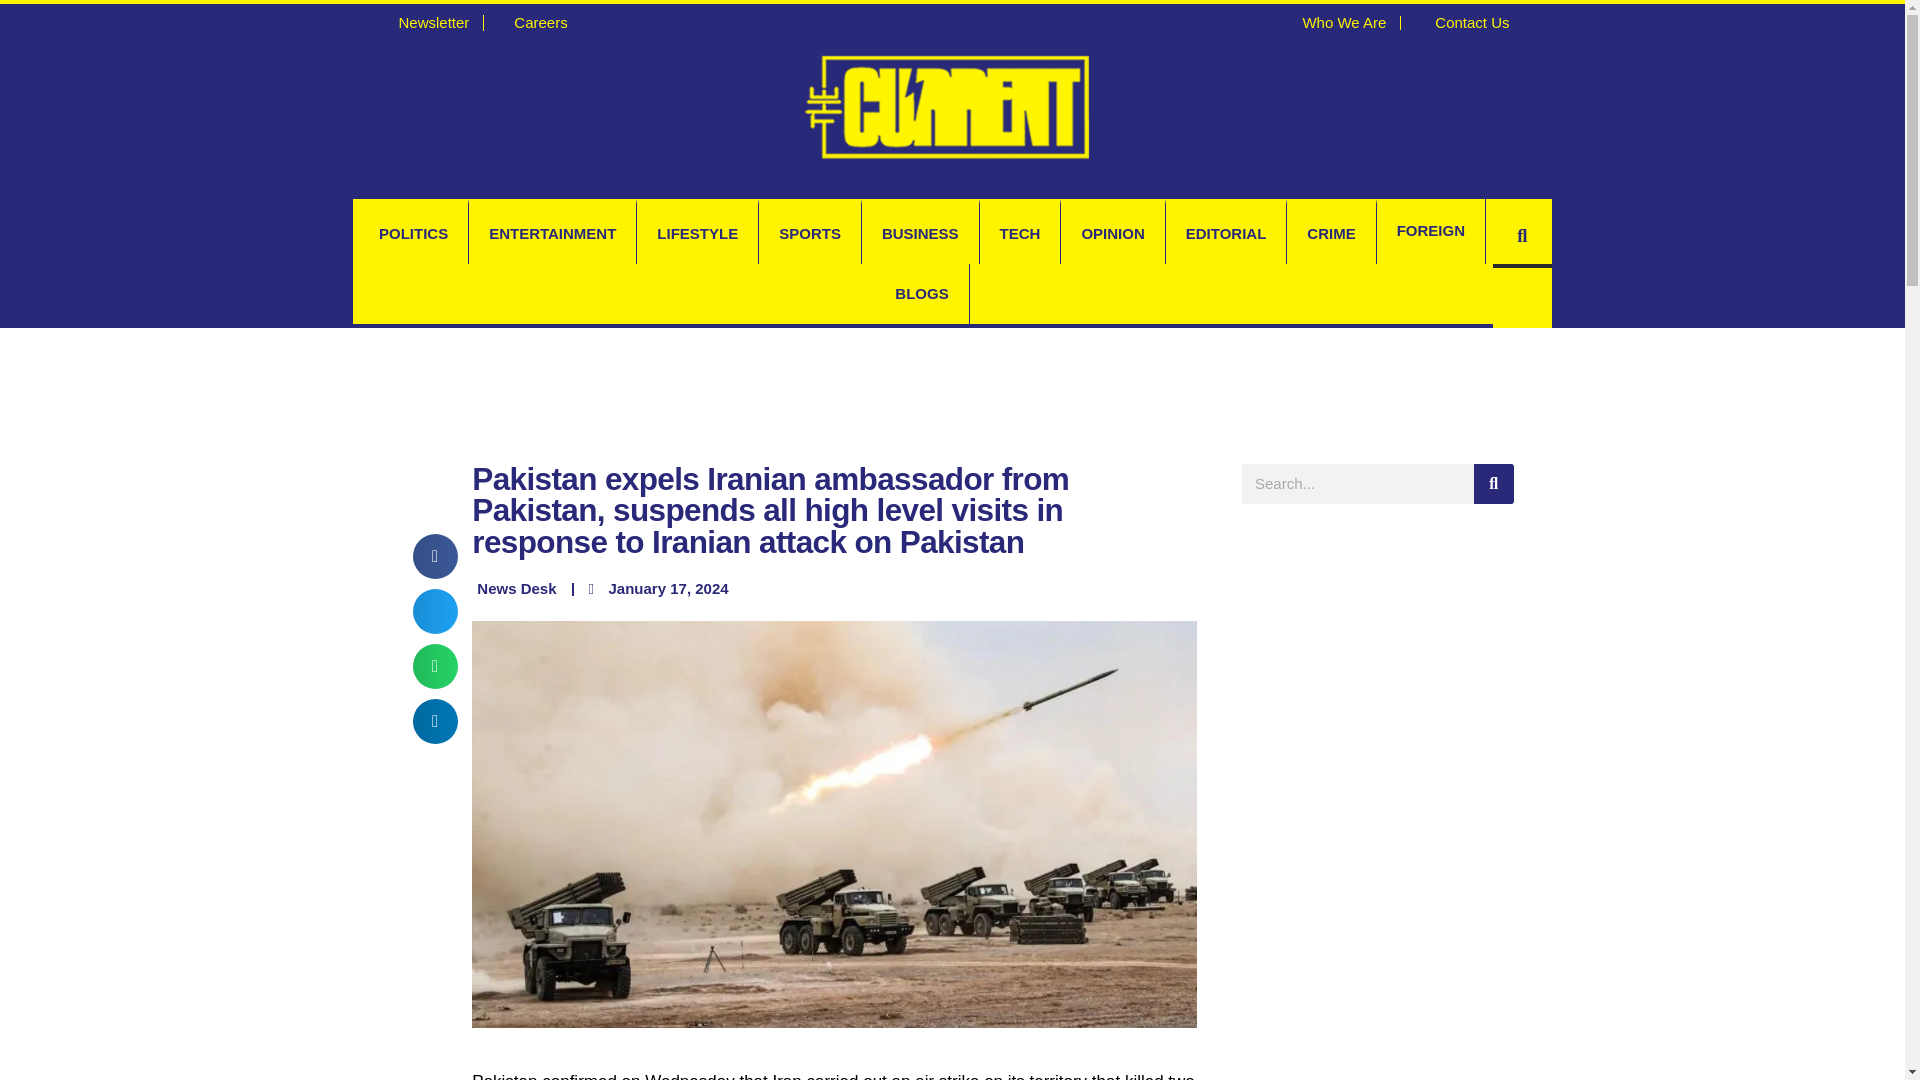 The width and height of the screenshot is (1920, 1080). What do you see at coordinates (1020, 234) in the screenshot?
I see `TECH` at bounding box center [1020, 234].